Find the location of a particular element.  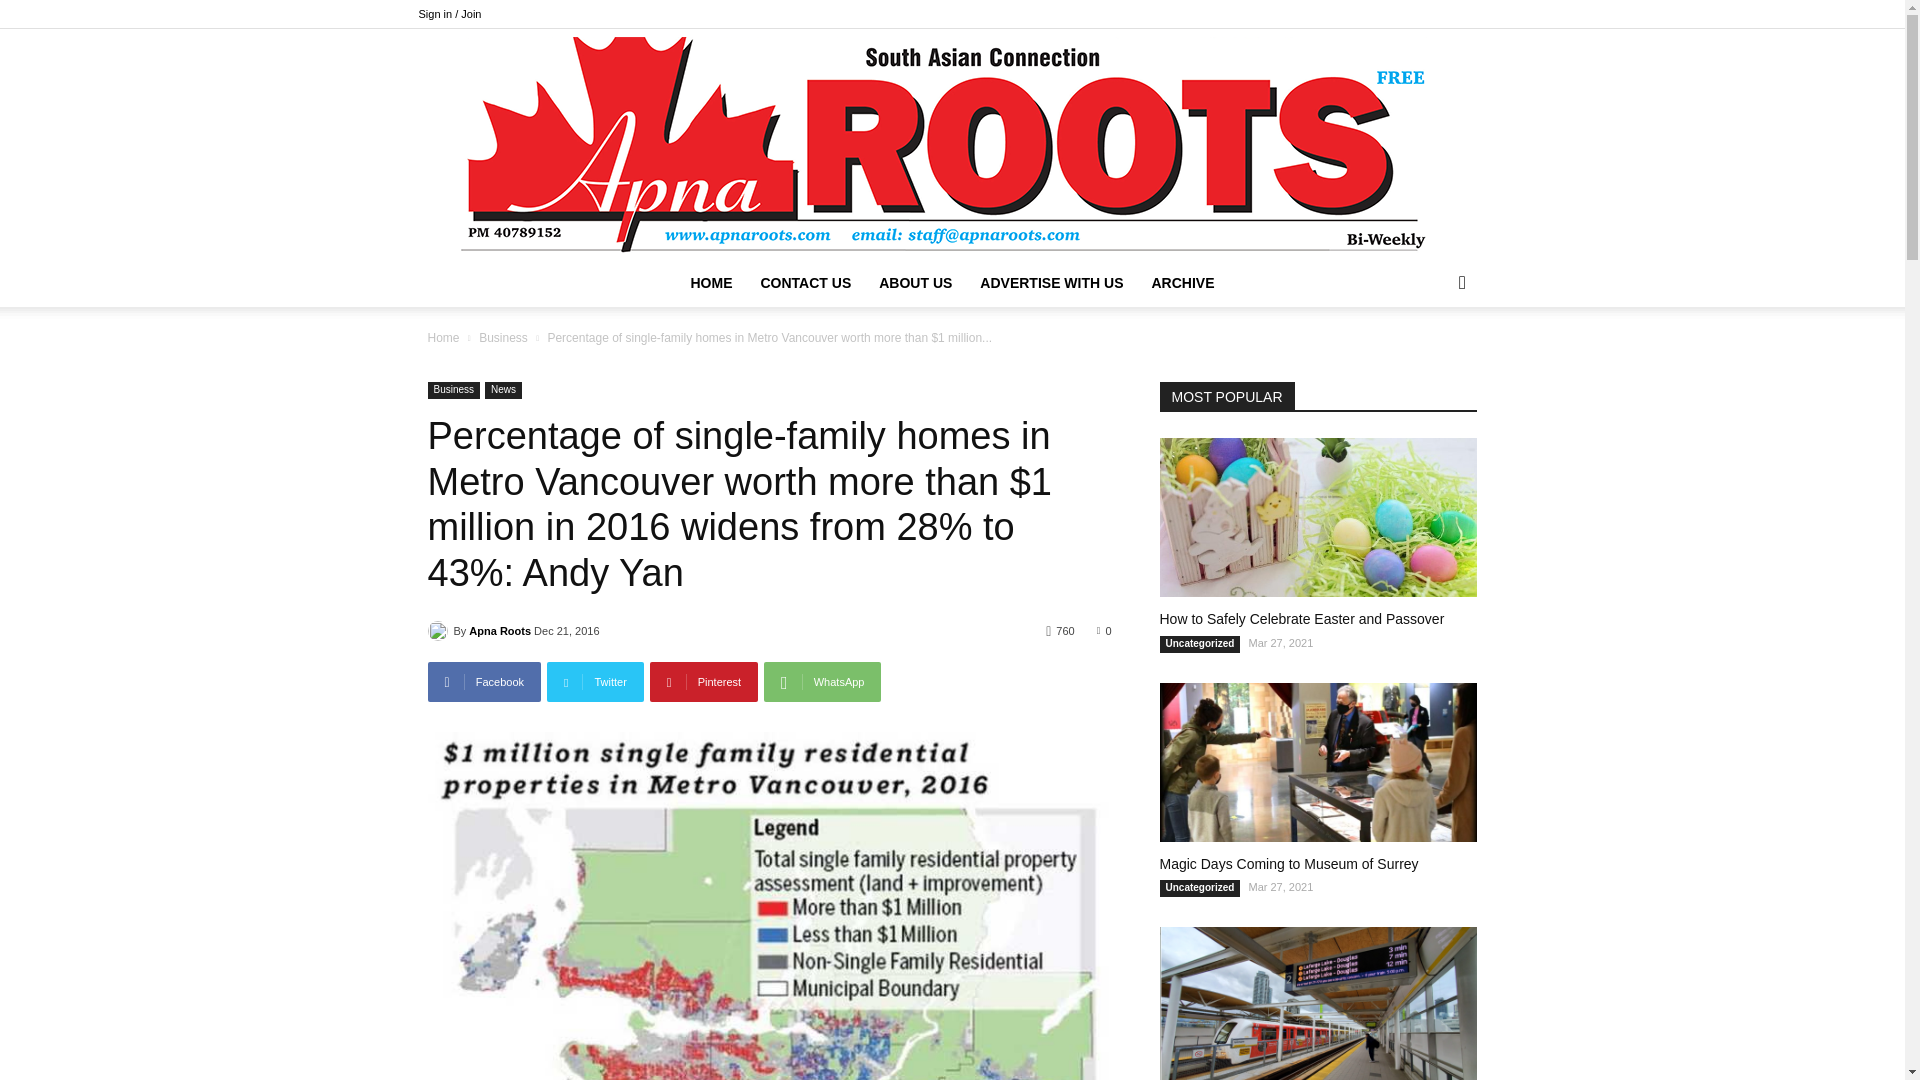

Twitter is located at coordinates (595, 682).